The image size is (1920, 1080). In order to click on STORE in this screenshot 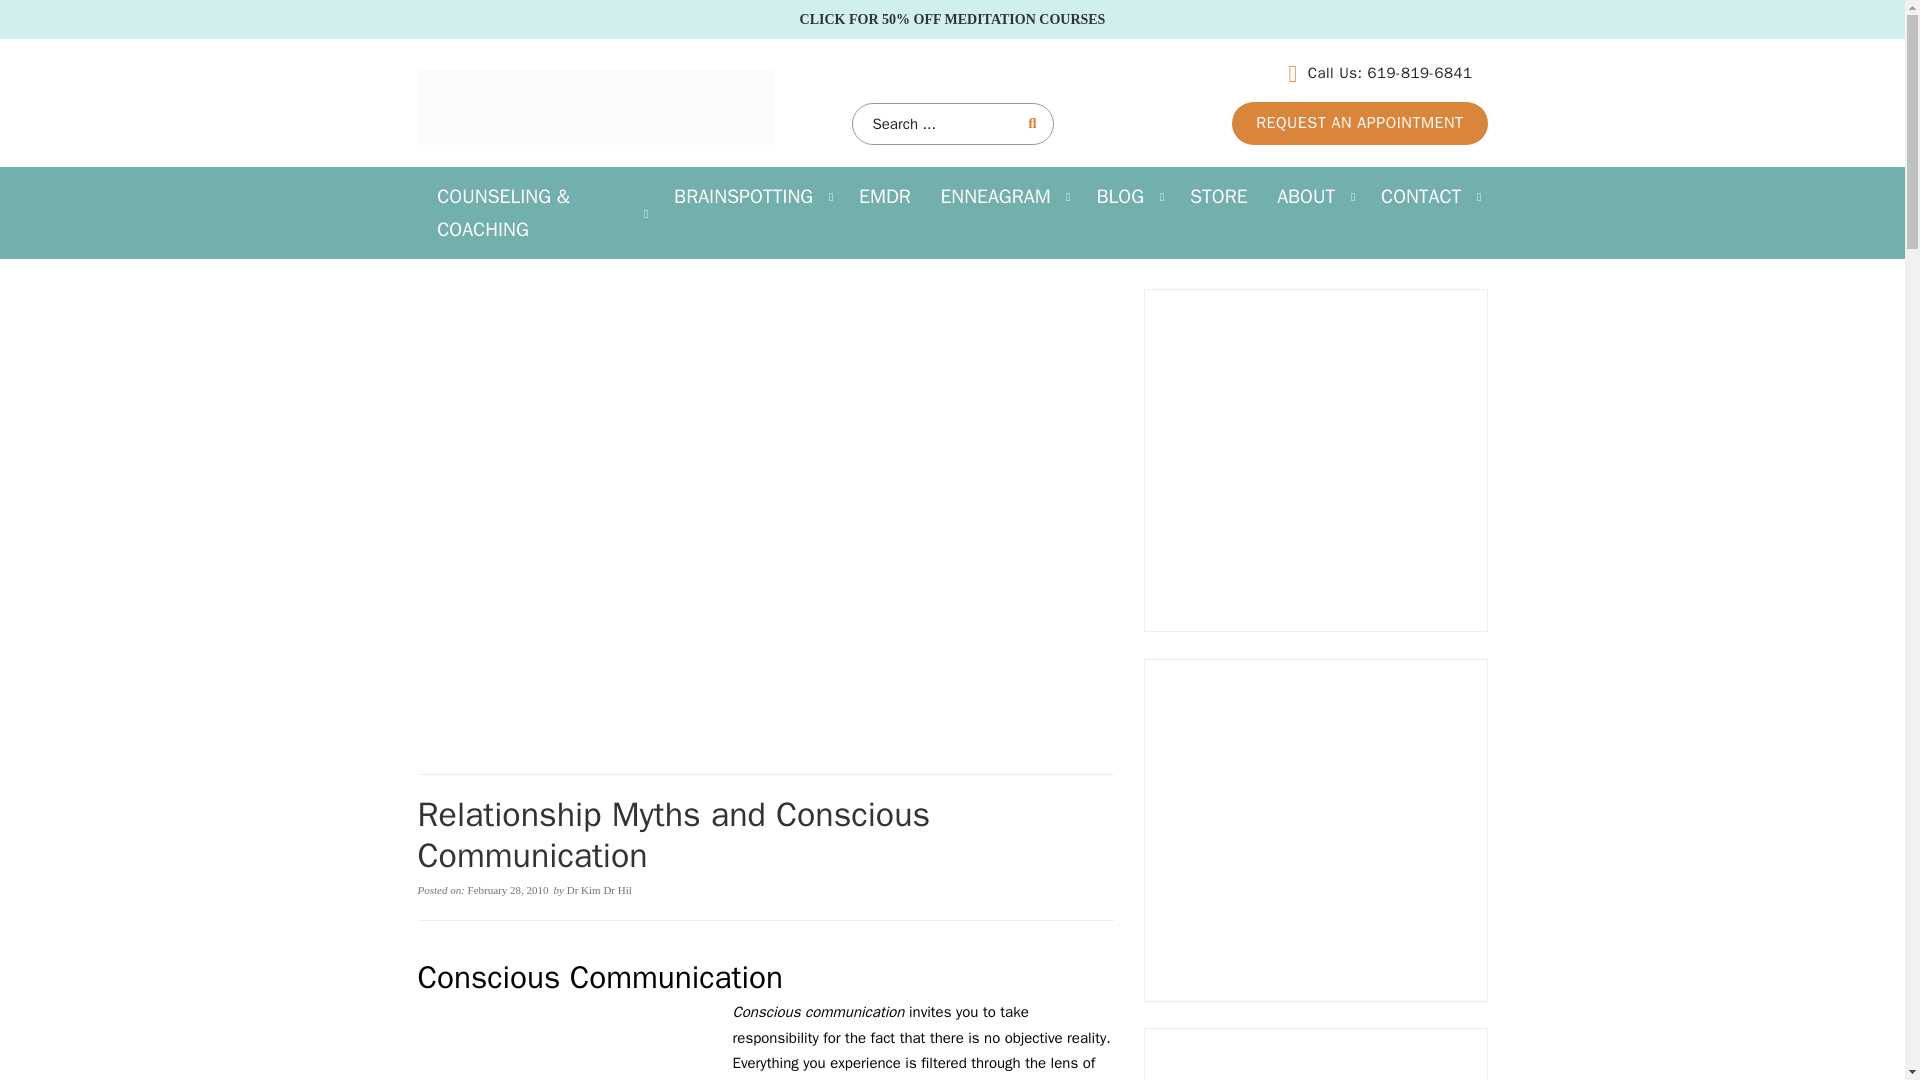, I will do `click(1218, 196)`.